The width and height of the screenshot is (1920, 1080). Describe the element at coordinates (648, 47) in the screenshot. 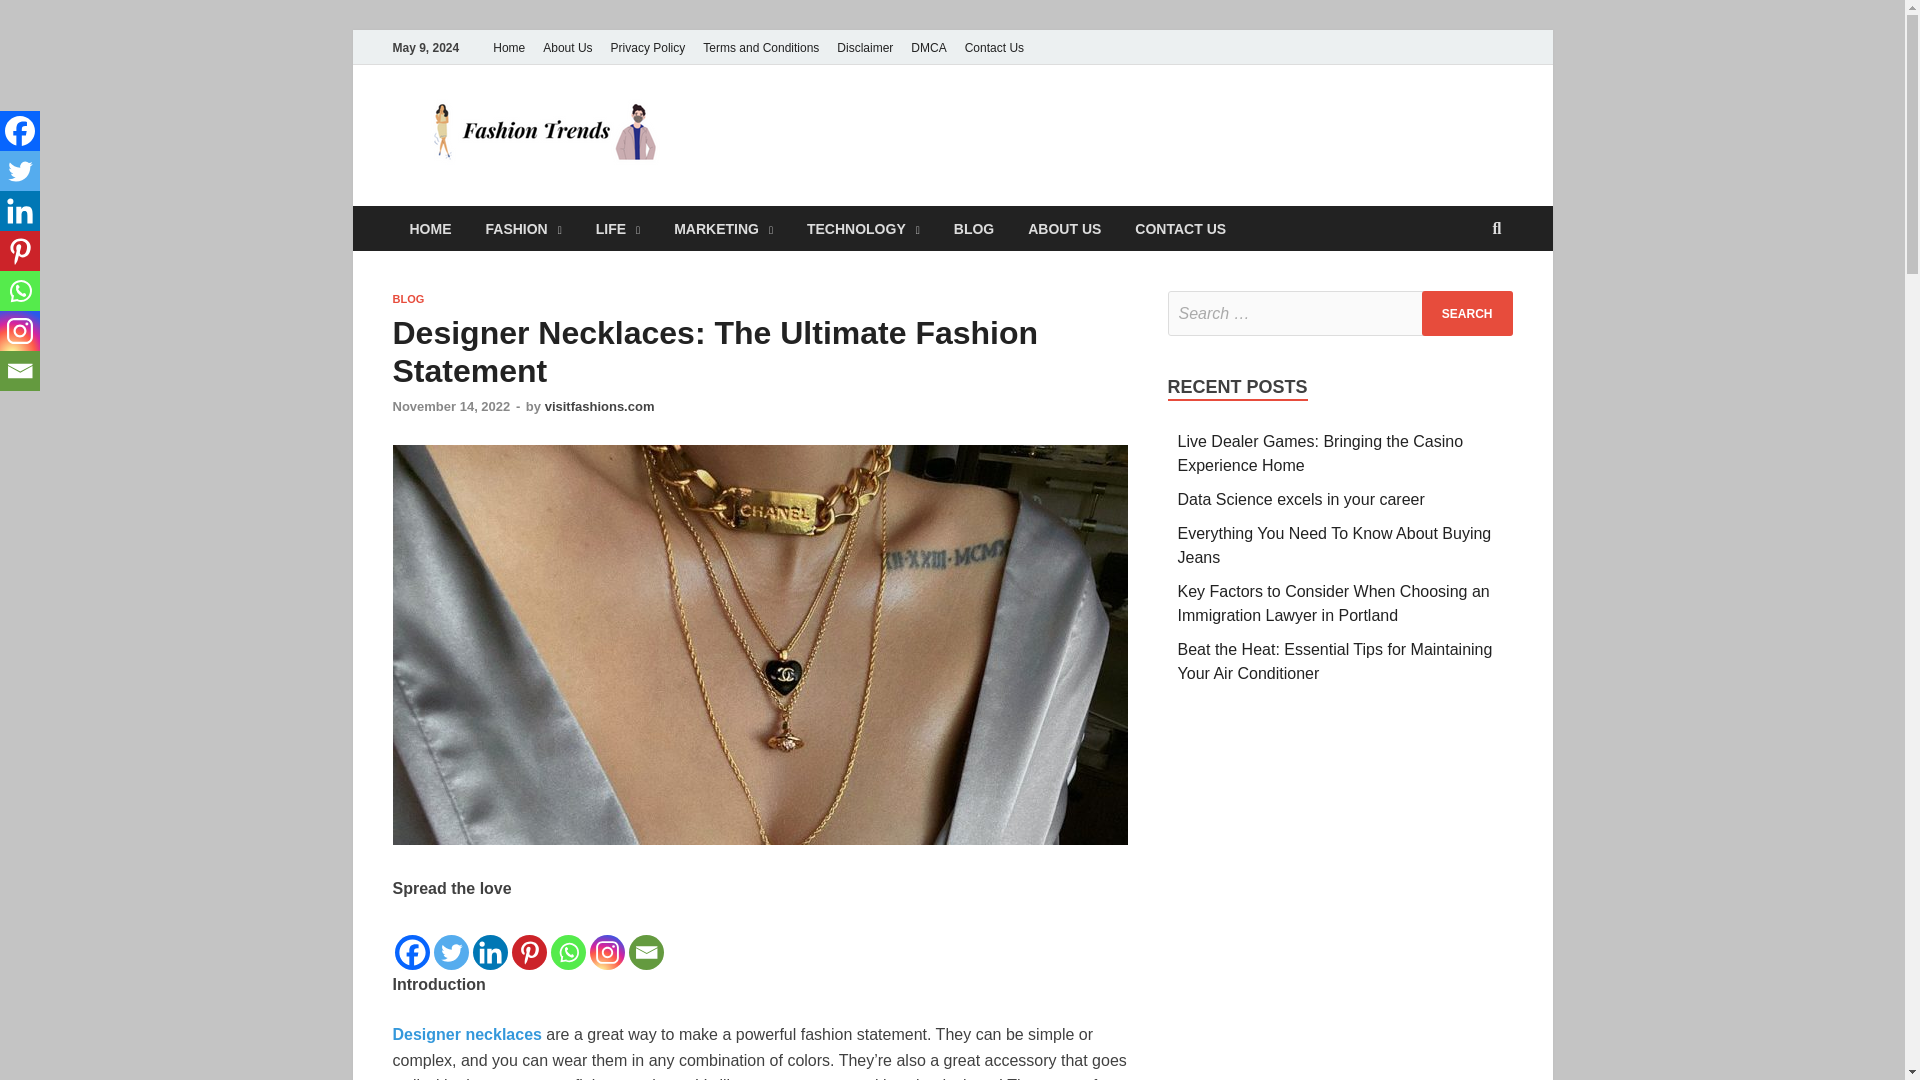

I see `Privacy Policy` at that location.